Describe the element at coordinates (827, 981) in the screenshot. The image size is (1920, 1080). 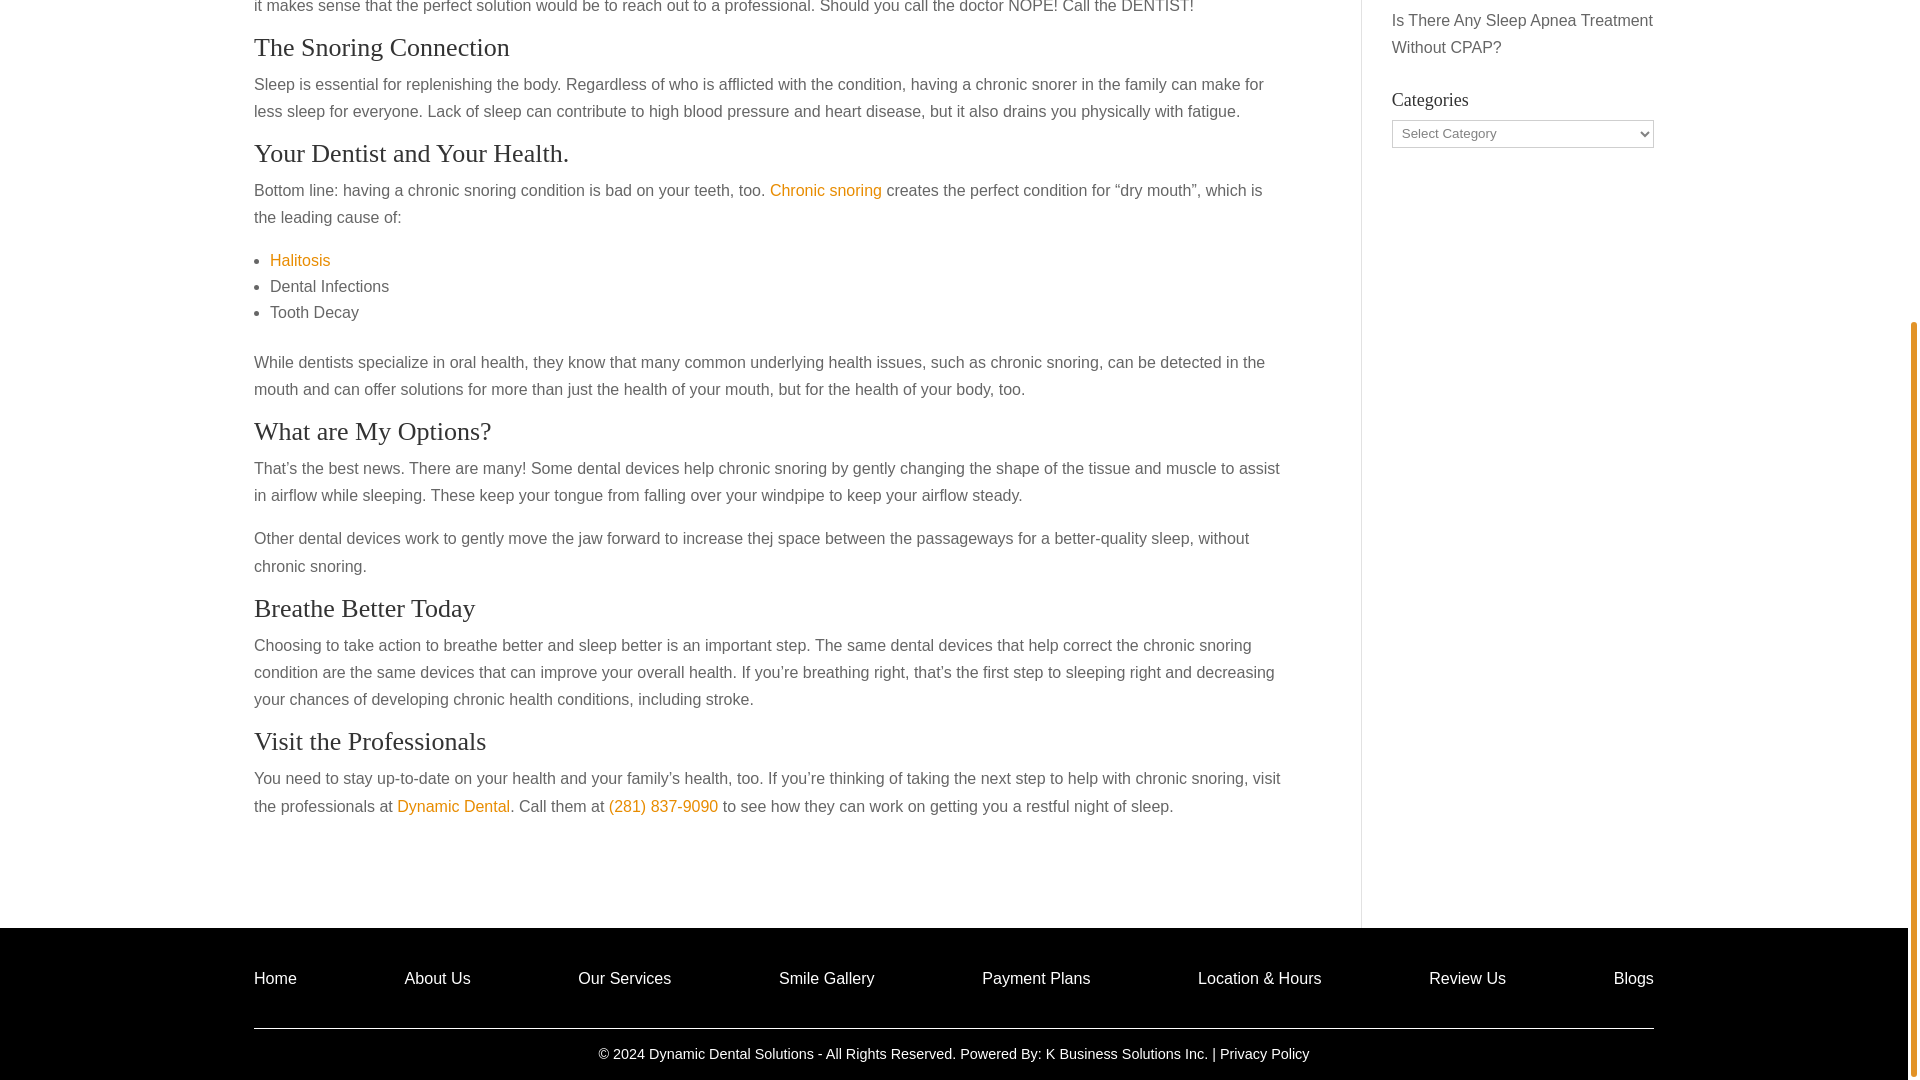
I see `Smile Gallery` at that location.